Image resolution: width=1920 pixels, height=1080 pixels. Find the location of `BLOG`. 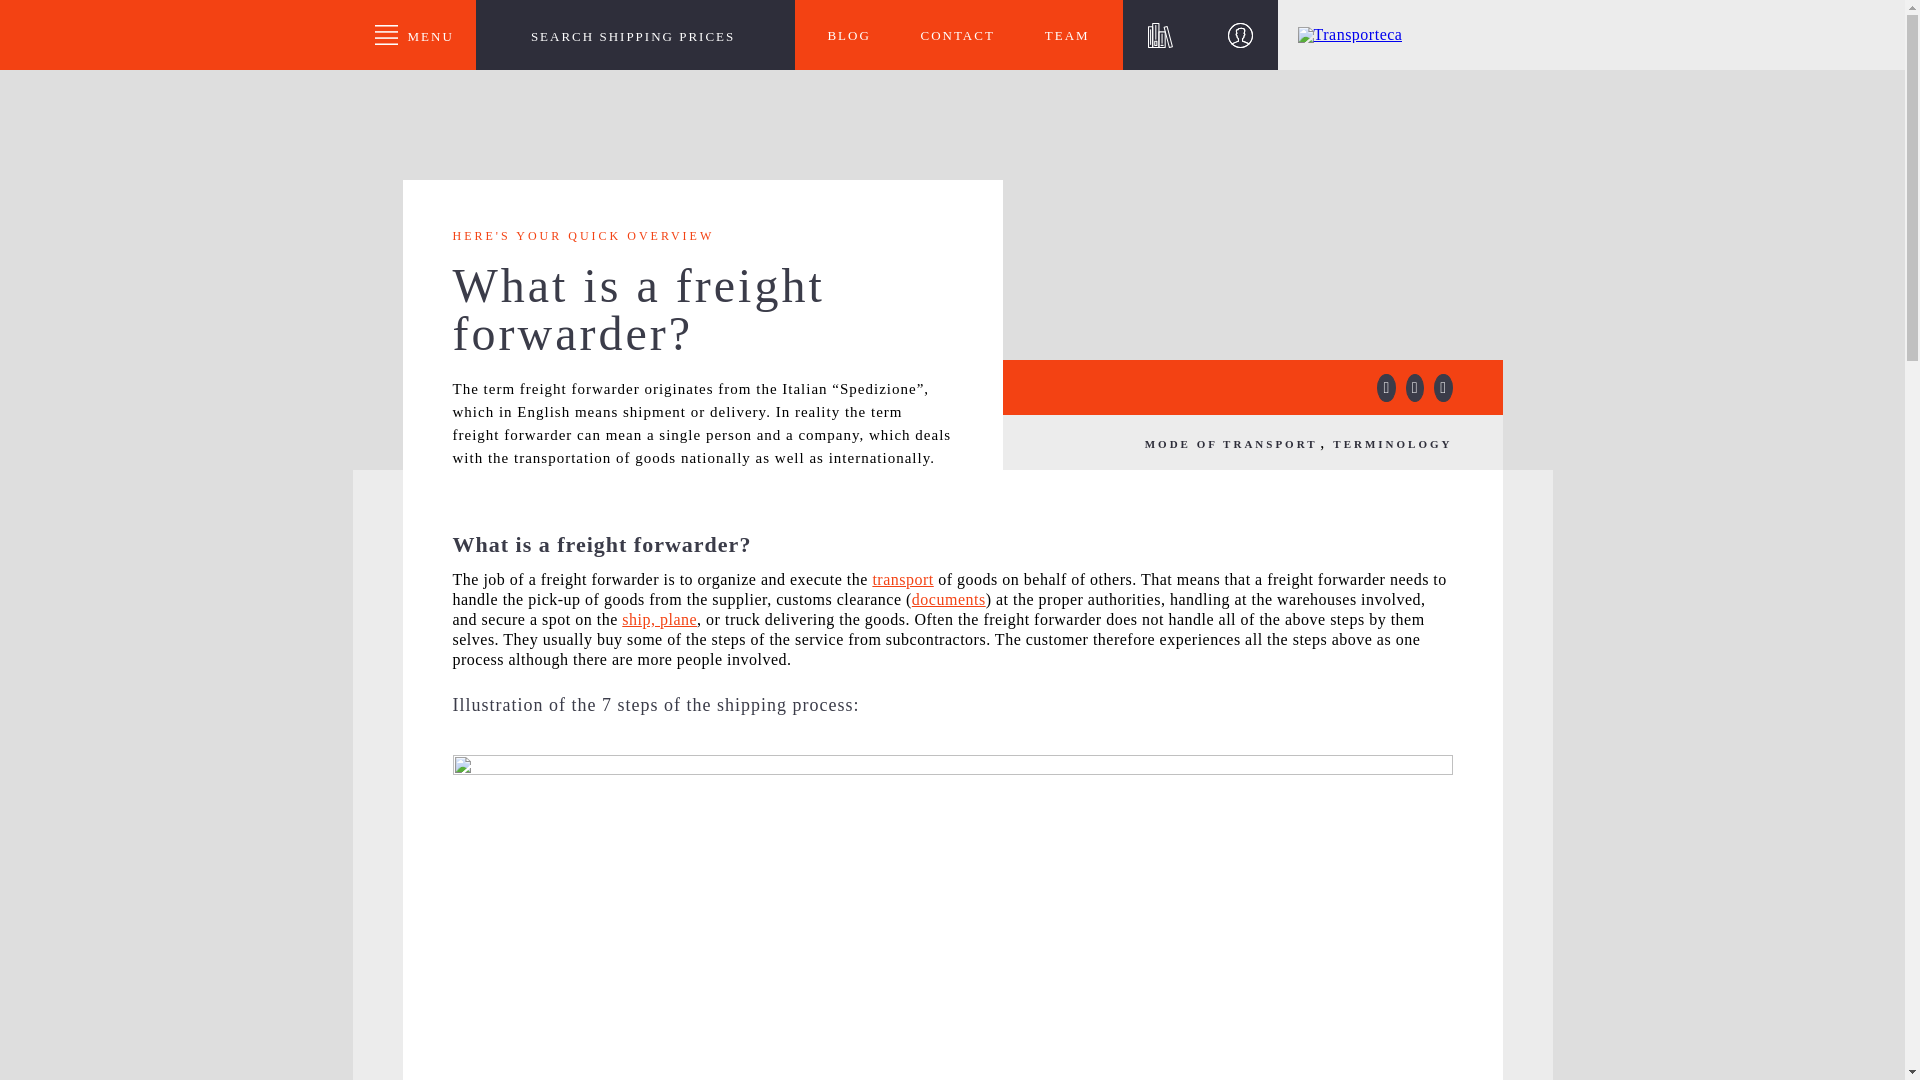

BLOG is located at coordinates (849, 35).